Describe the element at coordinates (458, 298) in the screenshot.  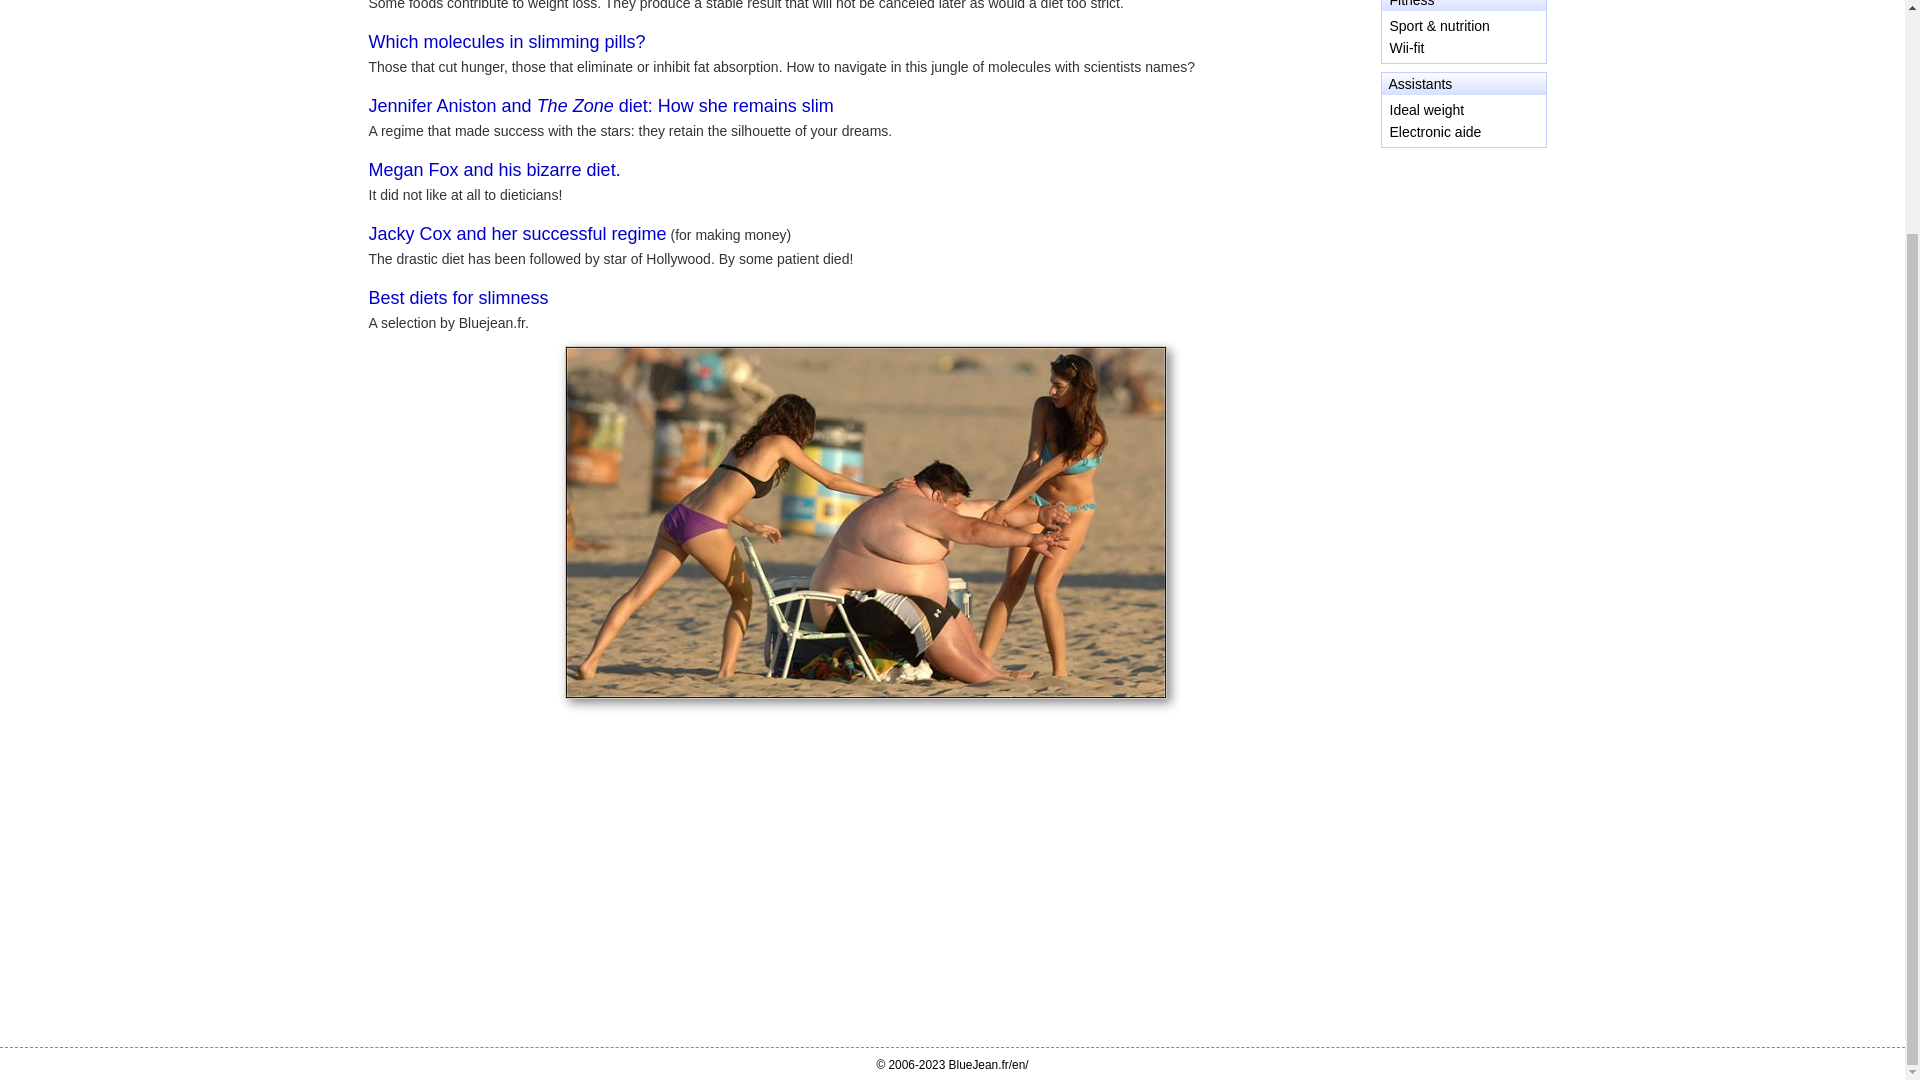
I see `Best diets for slimness` at that location.